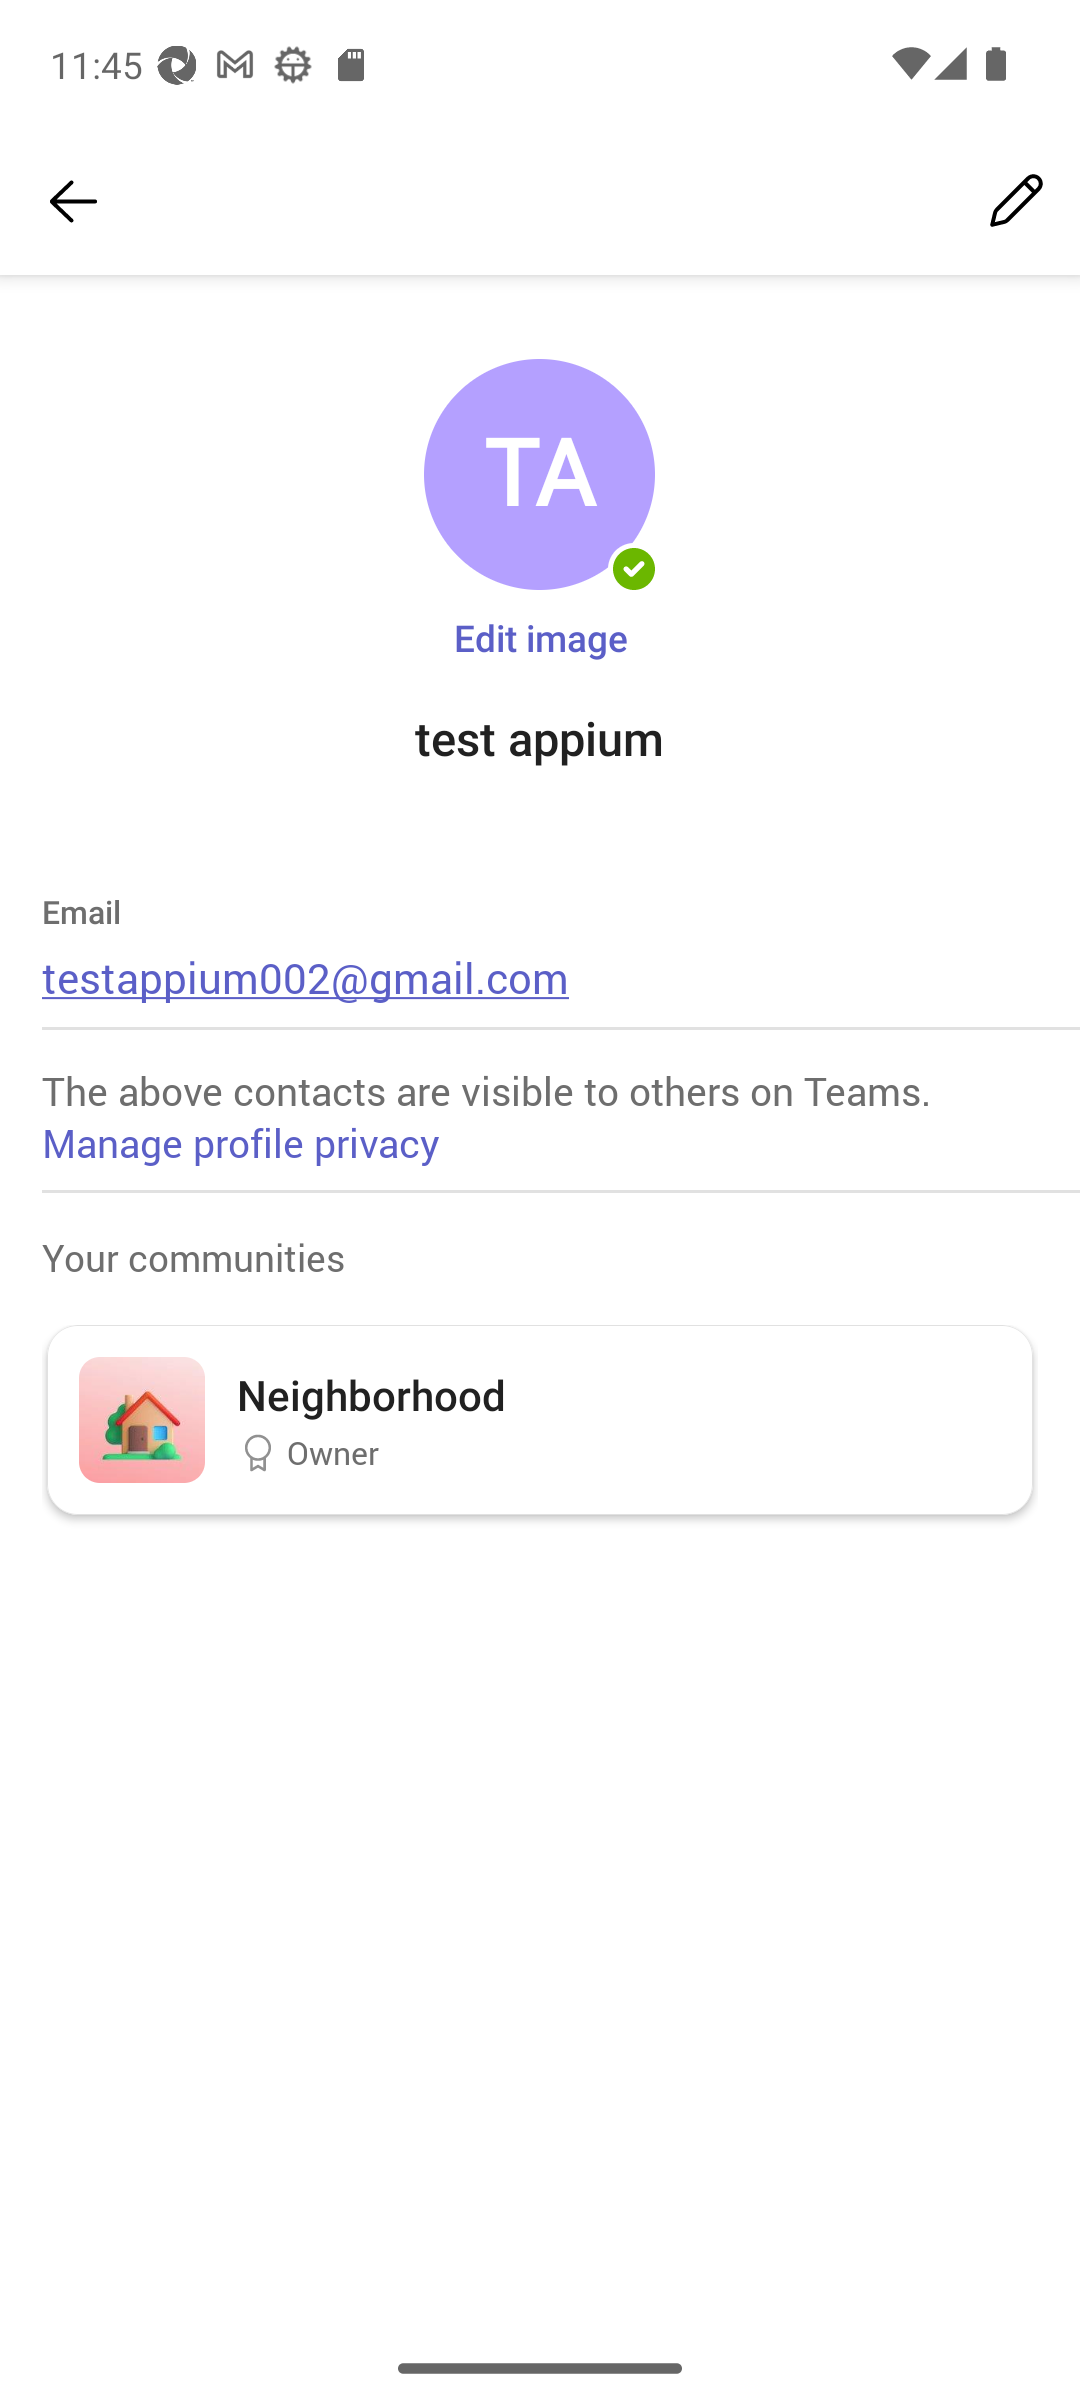 The image size is (1080, 2400). What do you see at coordinates (1016, 202) in the screenshot?
I see `Edit display name` at bounding box center [1016, 202].